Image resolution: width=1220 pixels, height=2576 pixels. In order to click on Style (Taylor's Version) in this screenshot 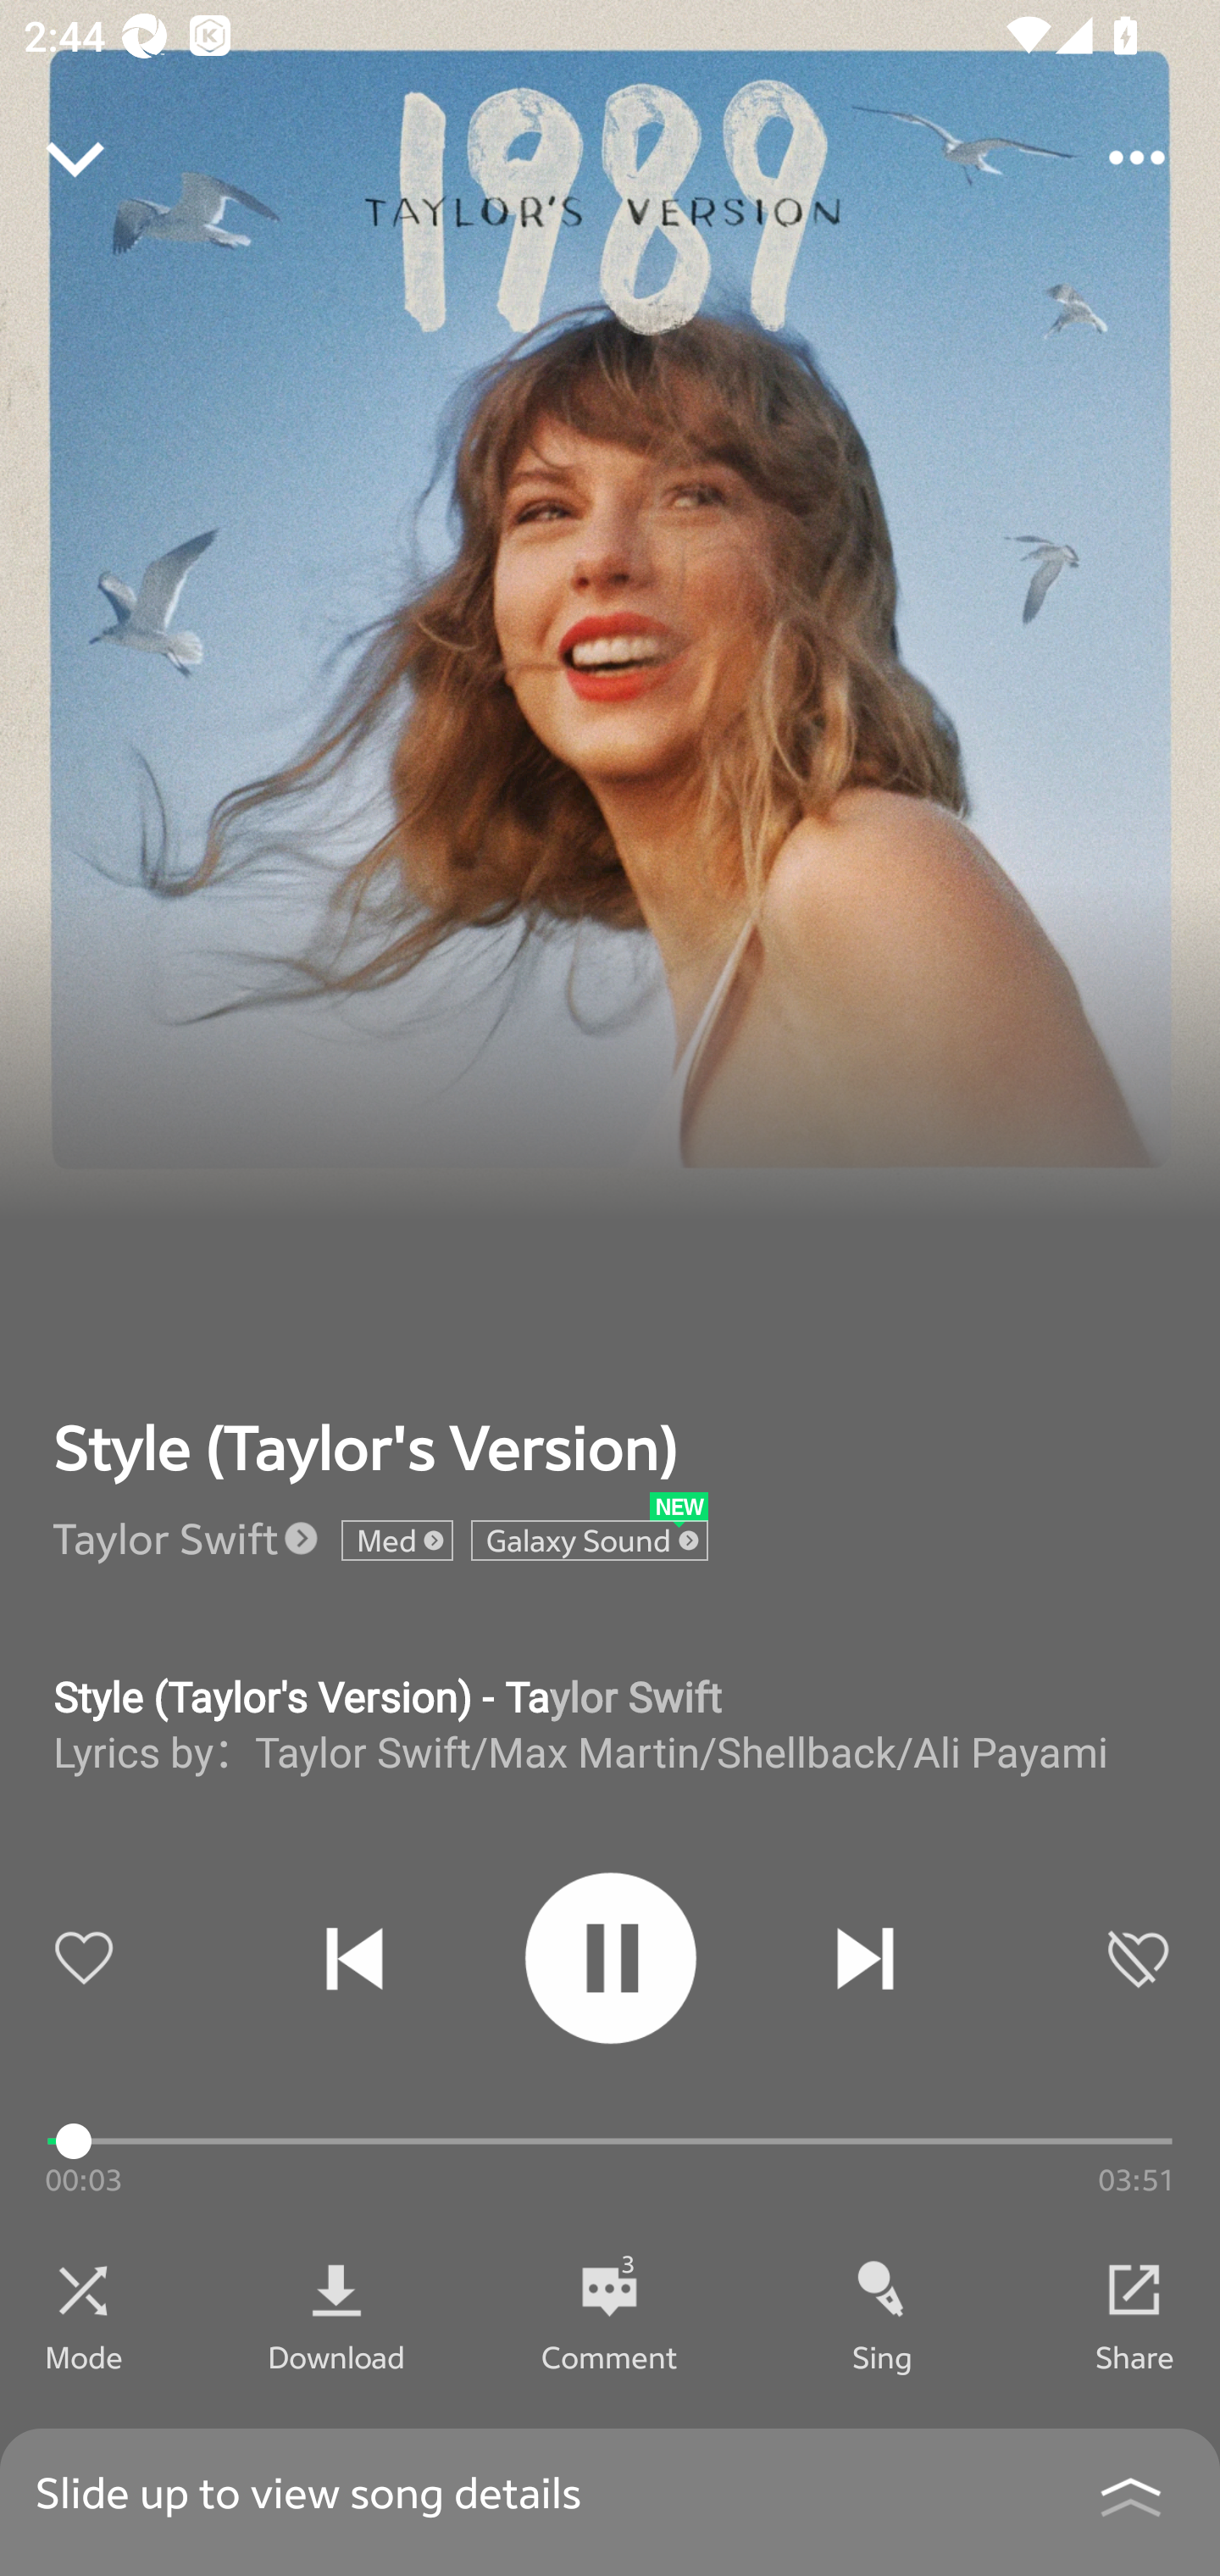, I will do `click(366, 1447)`.